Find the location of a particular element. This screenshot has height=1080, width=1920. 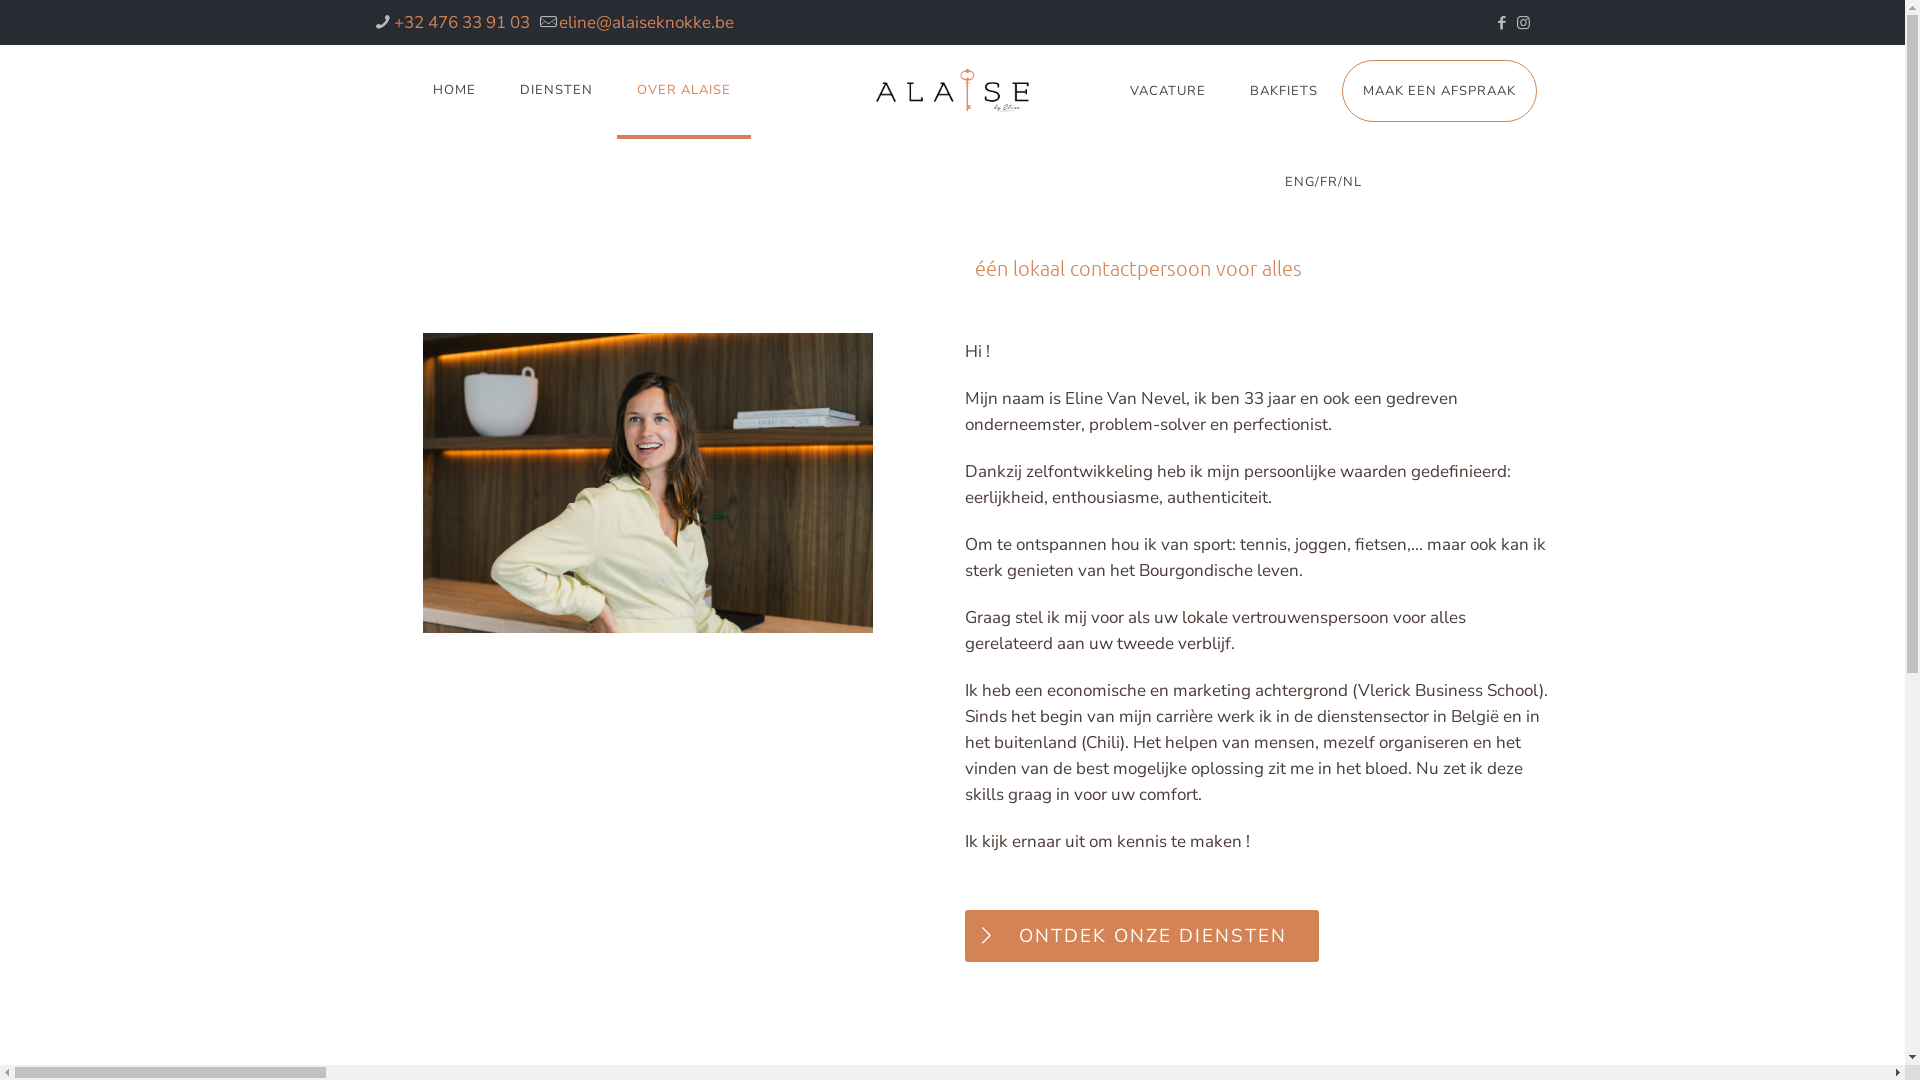

MAAK EEN AFSPRAAK is located at coordinates (1440, 91).